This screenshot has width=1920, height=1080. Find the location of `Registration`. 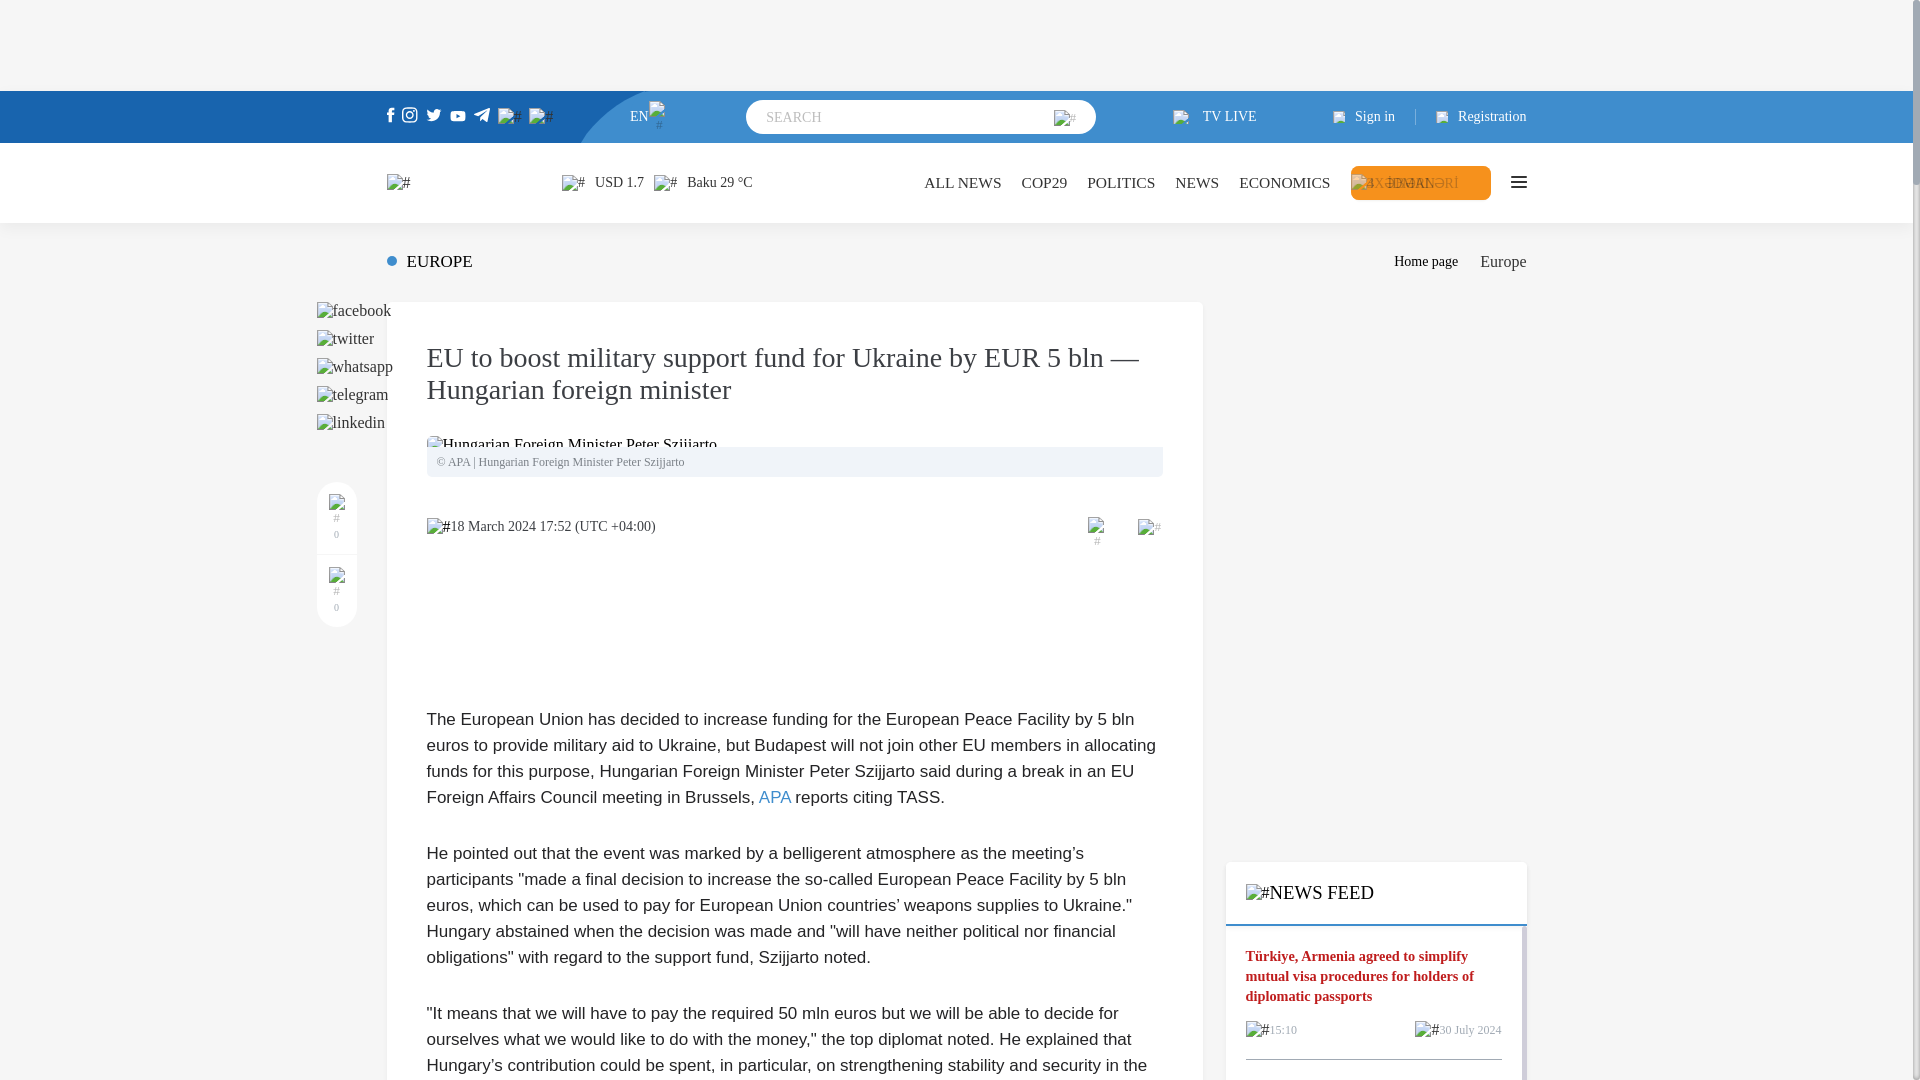

Registration is located at coordinates (1471, 117).